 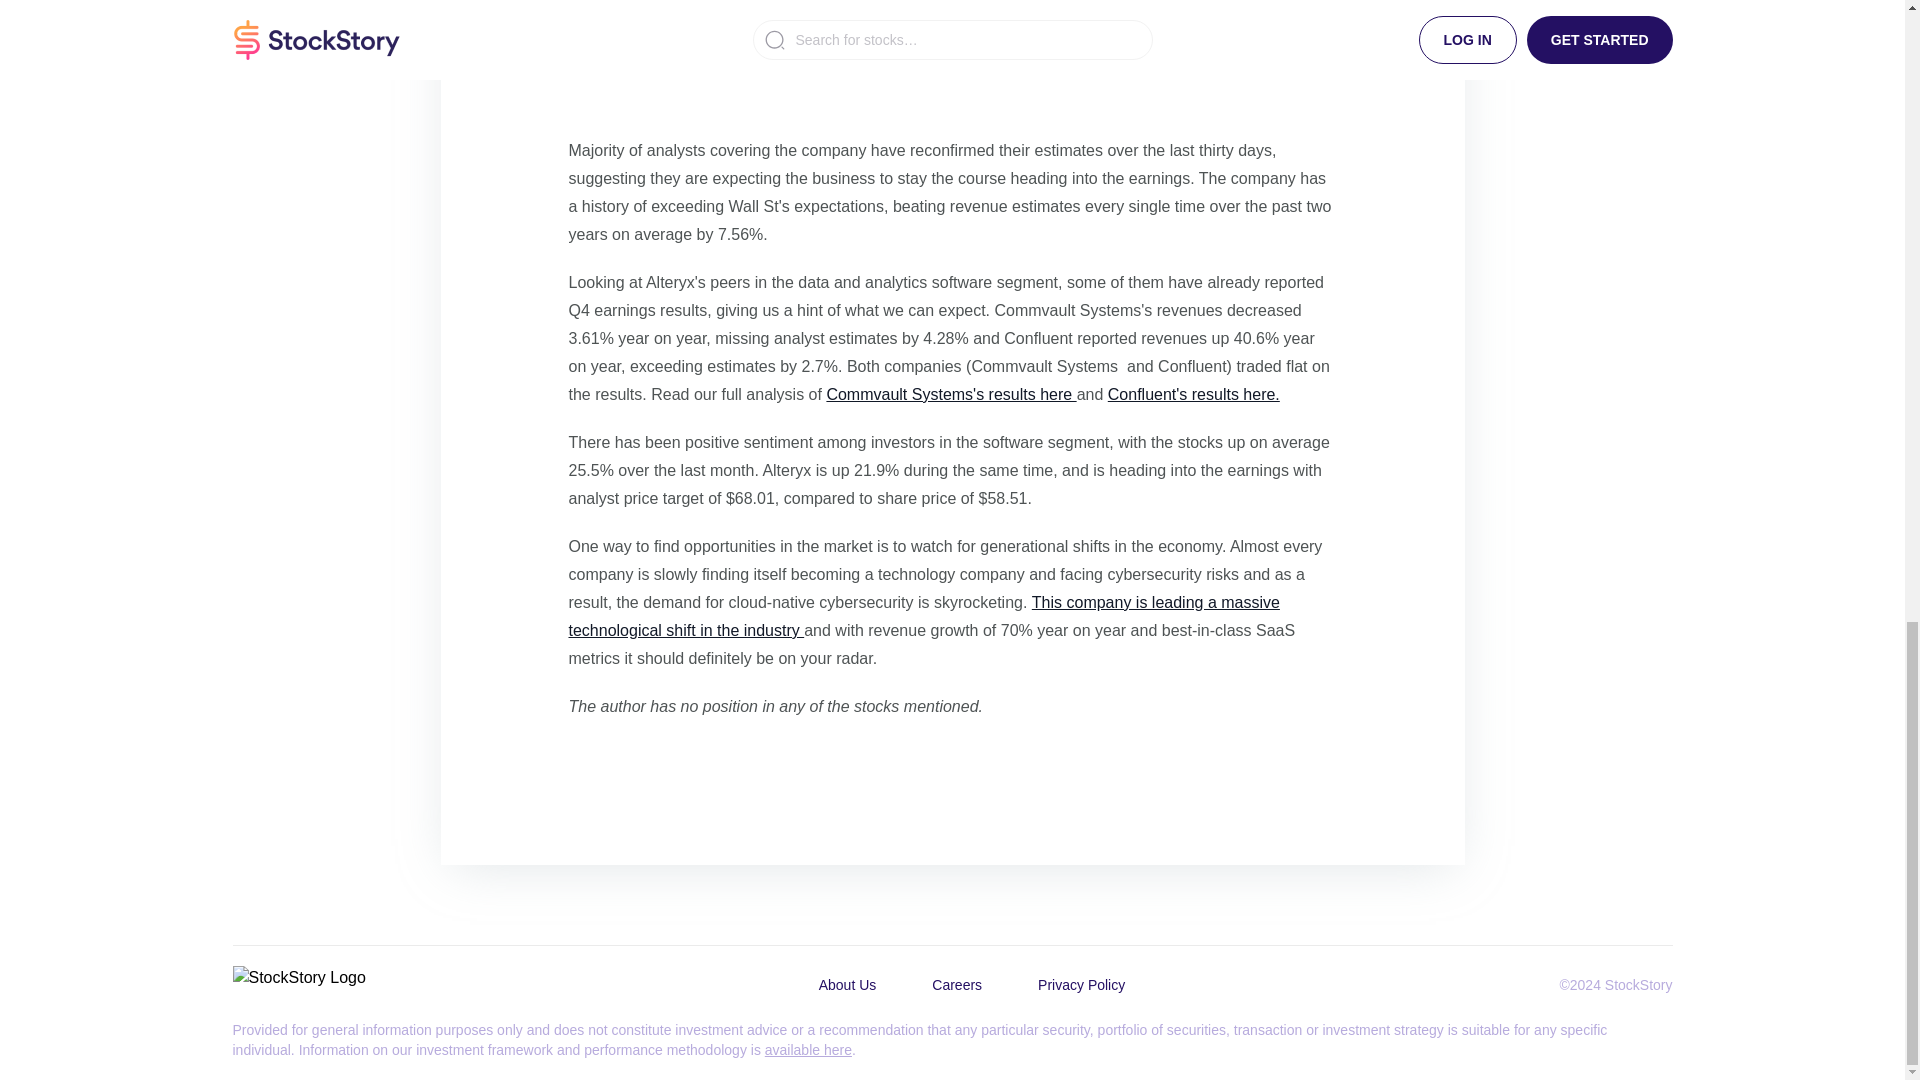 I want to click on Careers, so click(x=956, y=984).